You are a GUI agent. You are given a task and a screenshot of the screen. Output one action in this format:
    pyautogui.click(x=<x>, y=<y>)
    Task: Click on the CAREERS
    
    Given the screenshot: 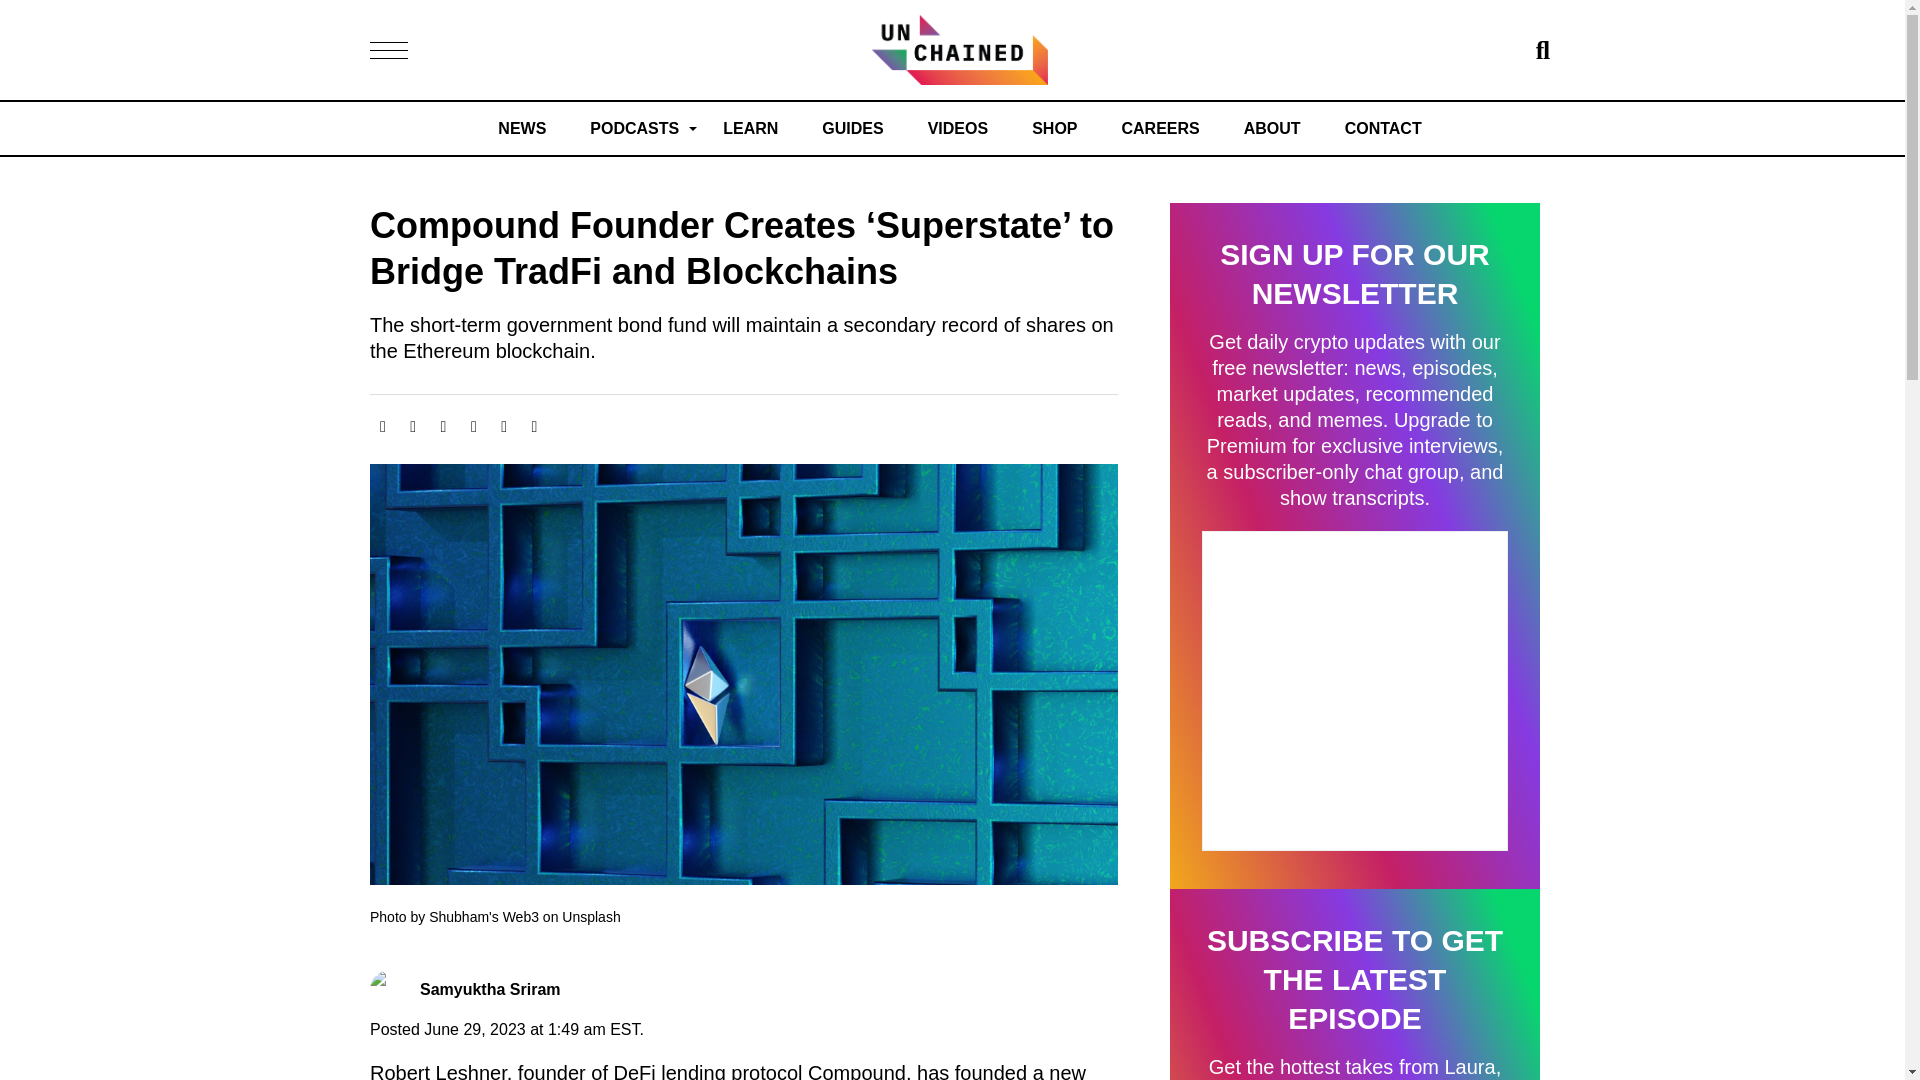 What is the action you would take?
    pyautogui.click(x=1160, y=128)
    